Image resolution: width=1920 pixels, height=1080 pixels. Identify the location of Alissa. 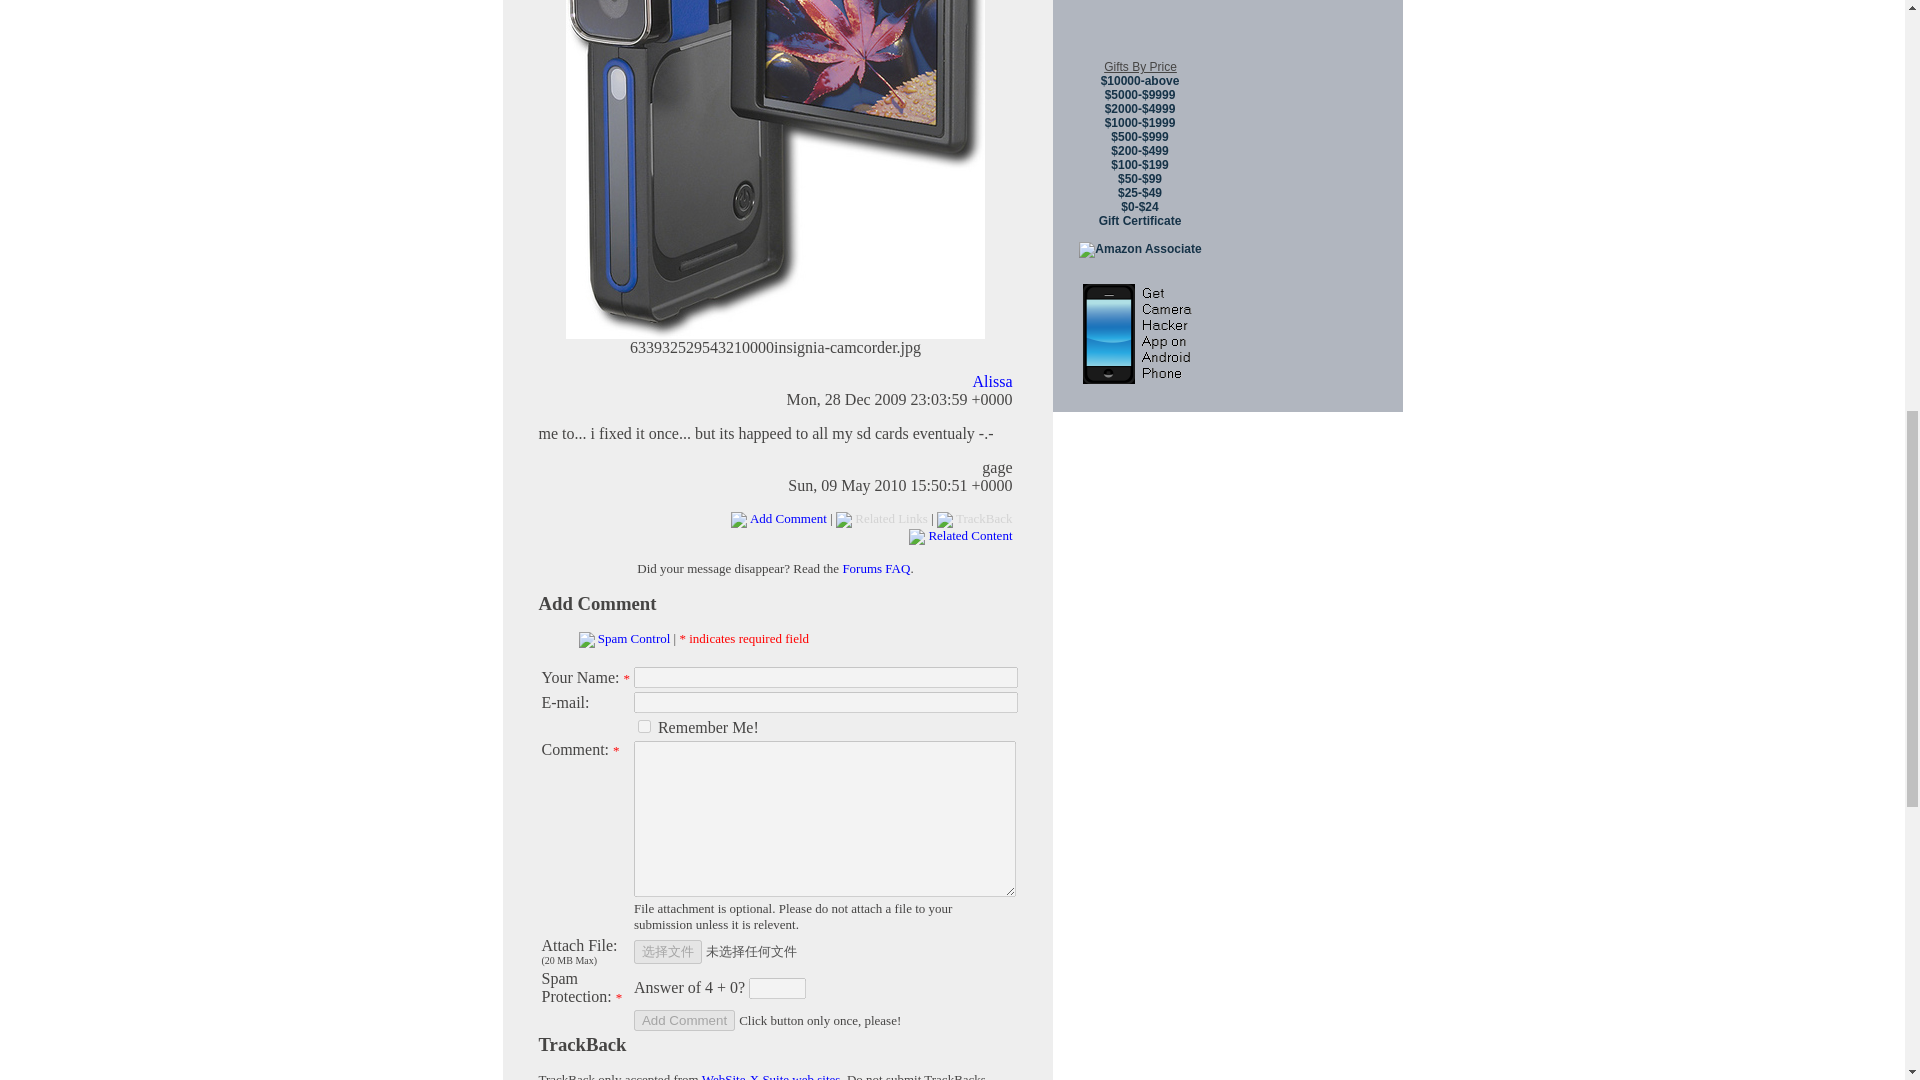
(991, 380).